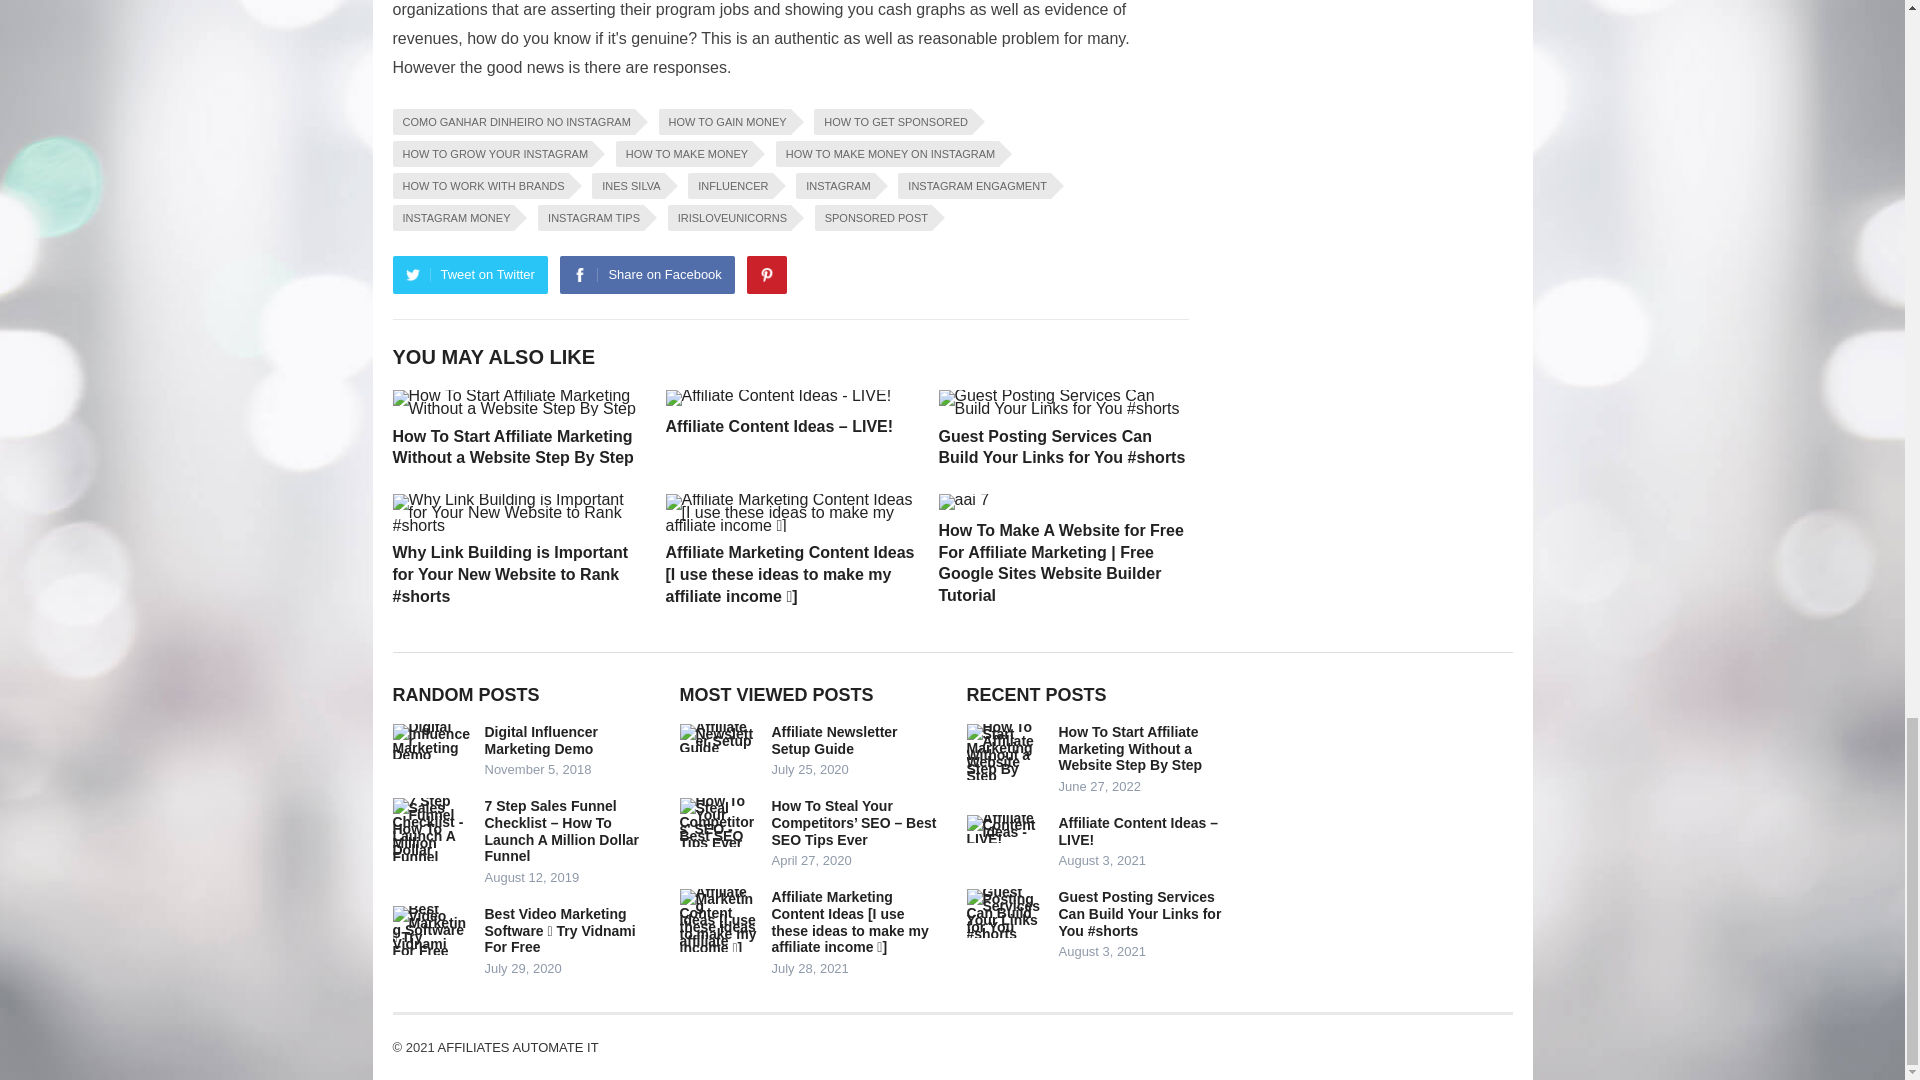 Image resolution: width=1920 pixels, height=1080 pixels. What do you see at coordinates (892, 122) in the screenshot?
I see `HOW TO GET SPONSORED` at bounding box center [892, 122].